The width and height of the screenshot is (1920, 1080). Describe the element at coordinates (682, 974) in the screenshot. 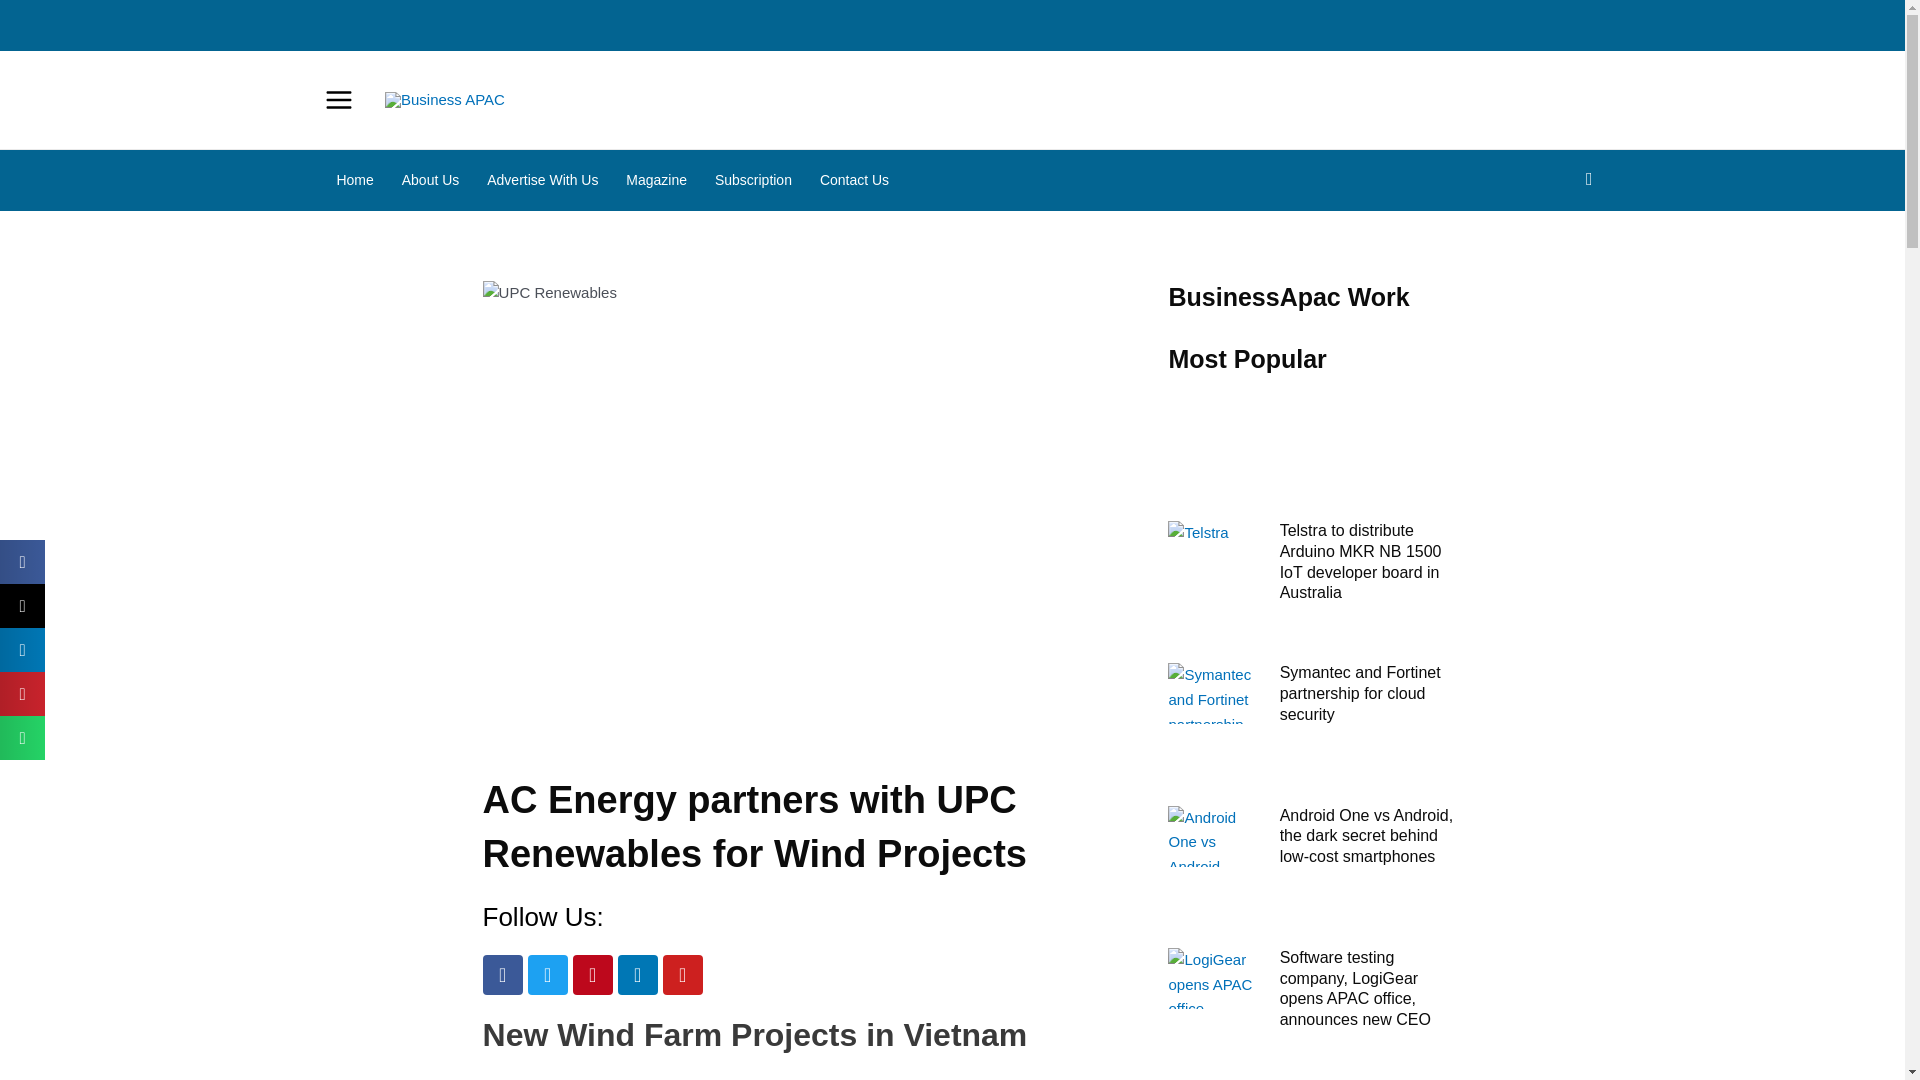

I see `Youtube` at that location.